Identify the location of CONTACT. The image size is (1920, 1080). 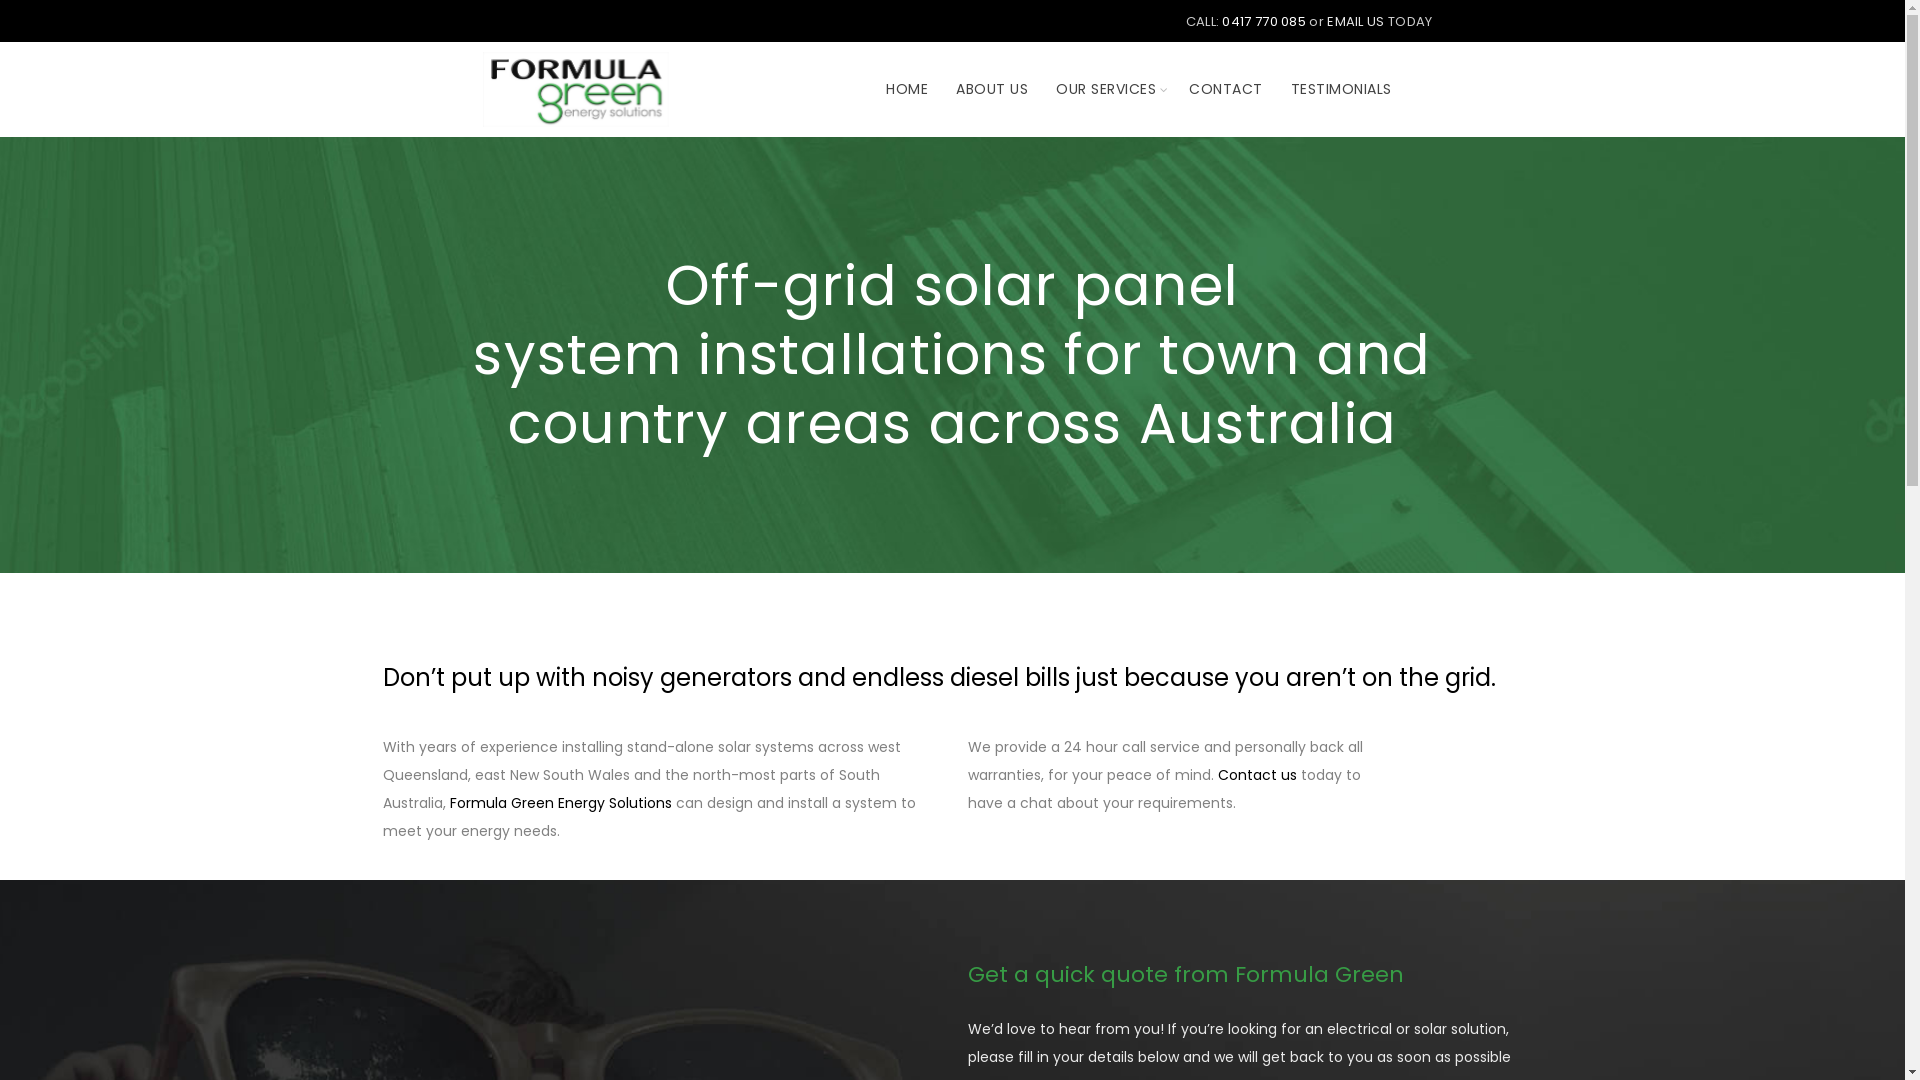
(1226, 90).